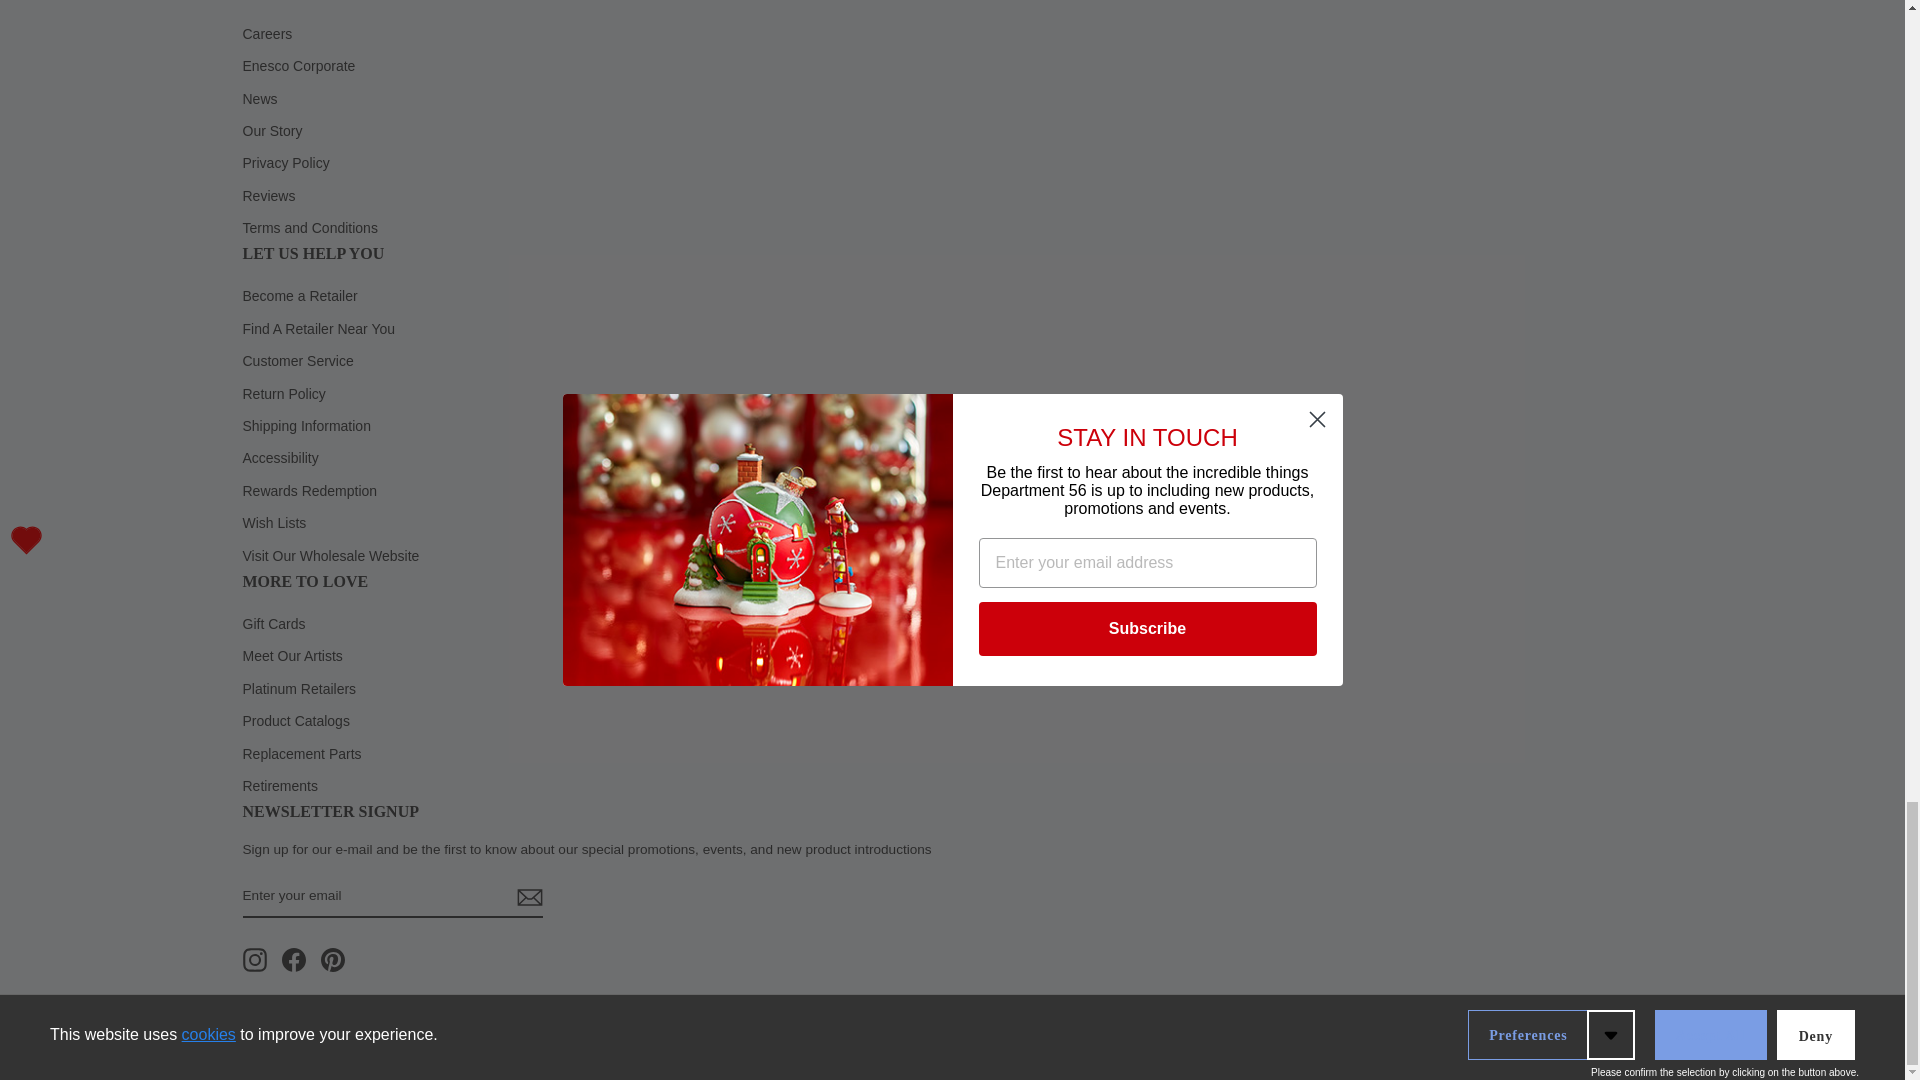  I want to click on Department 56 on Instagram, so click(254, 960).